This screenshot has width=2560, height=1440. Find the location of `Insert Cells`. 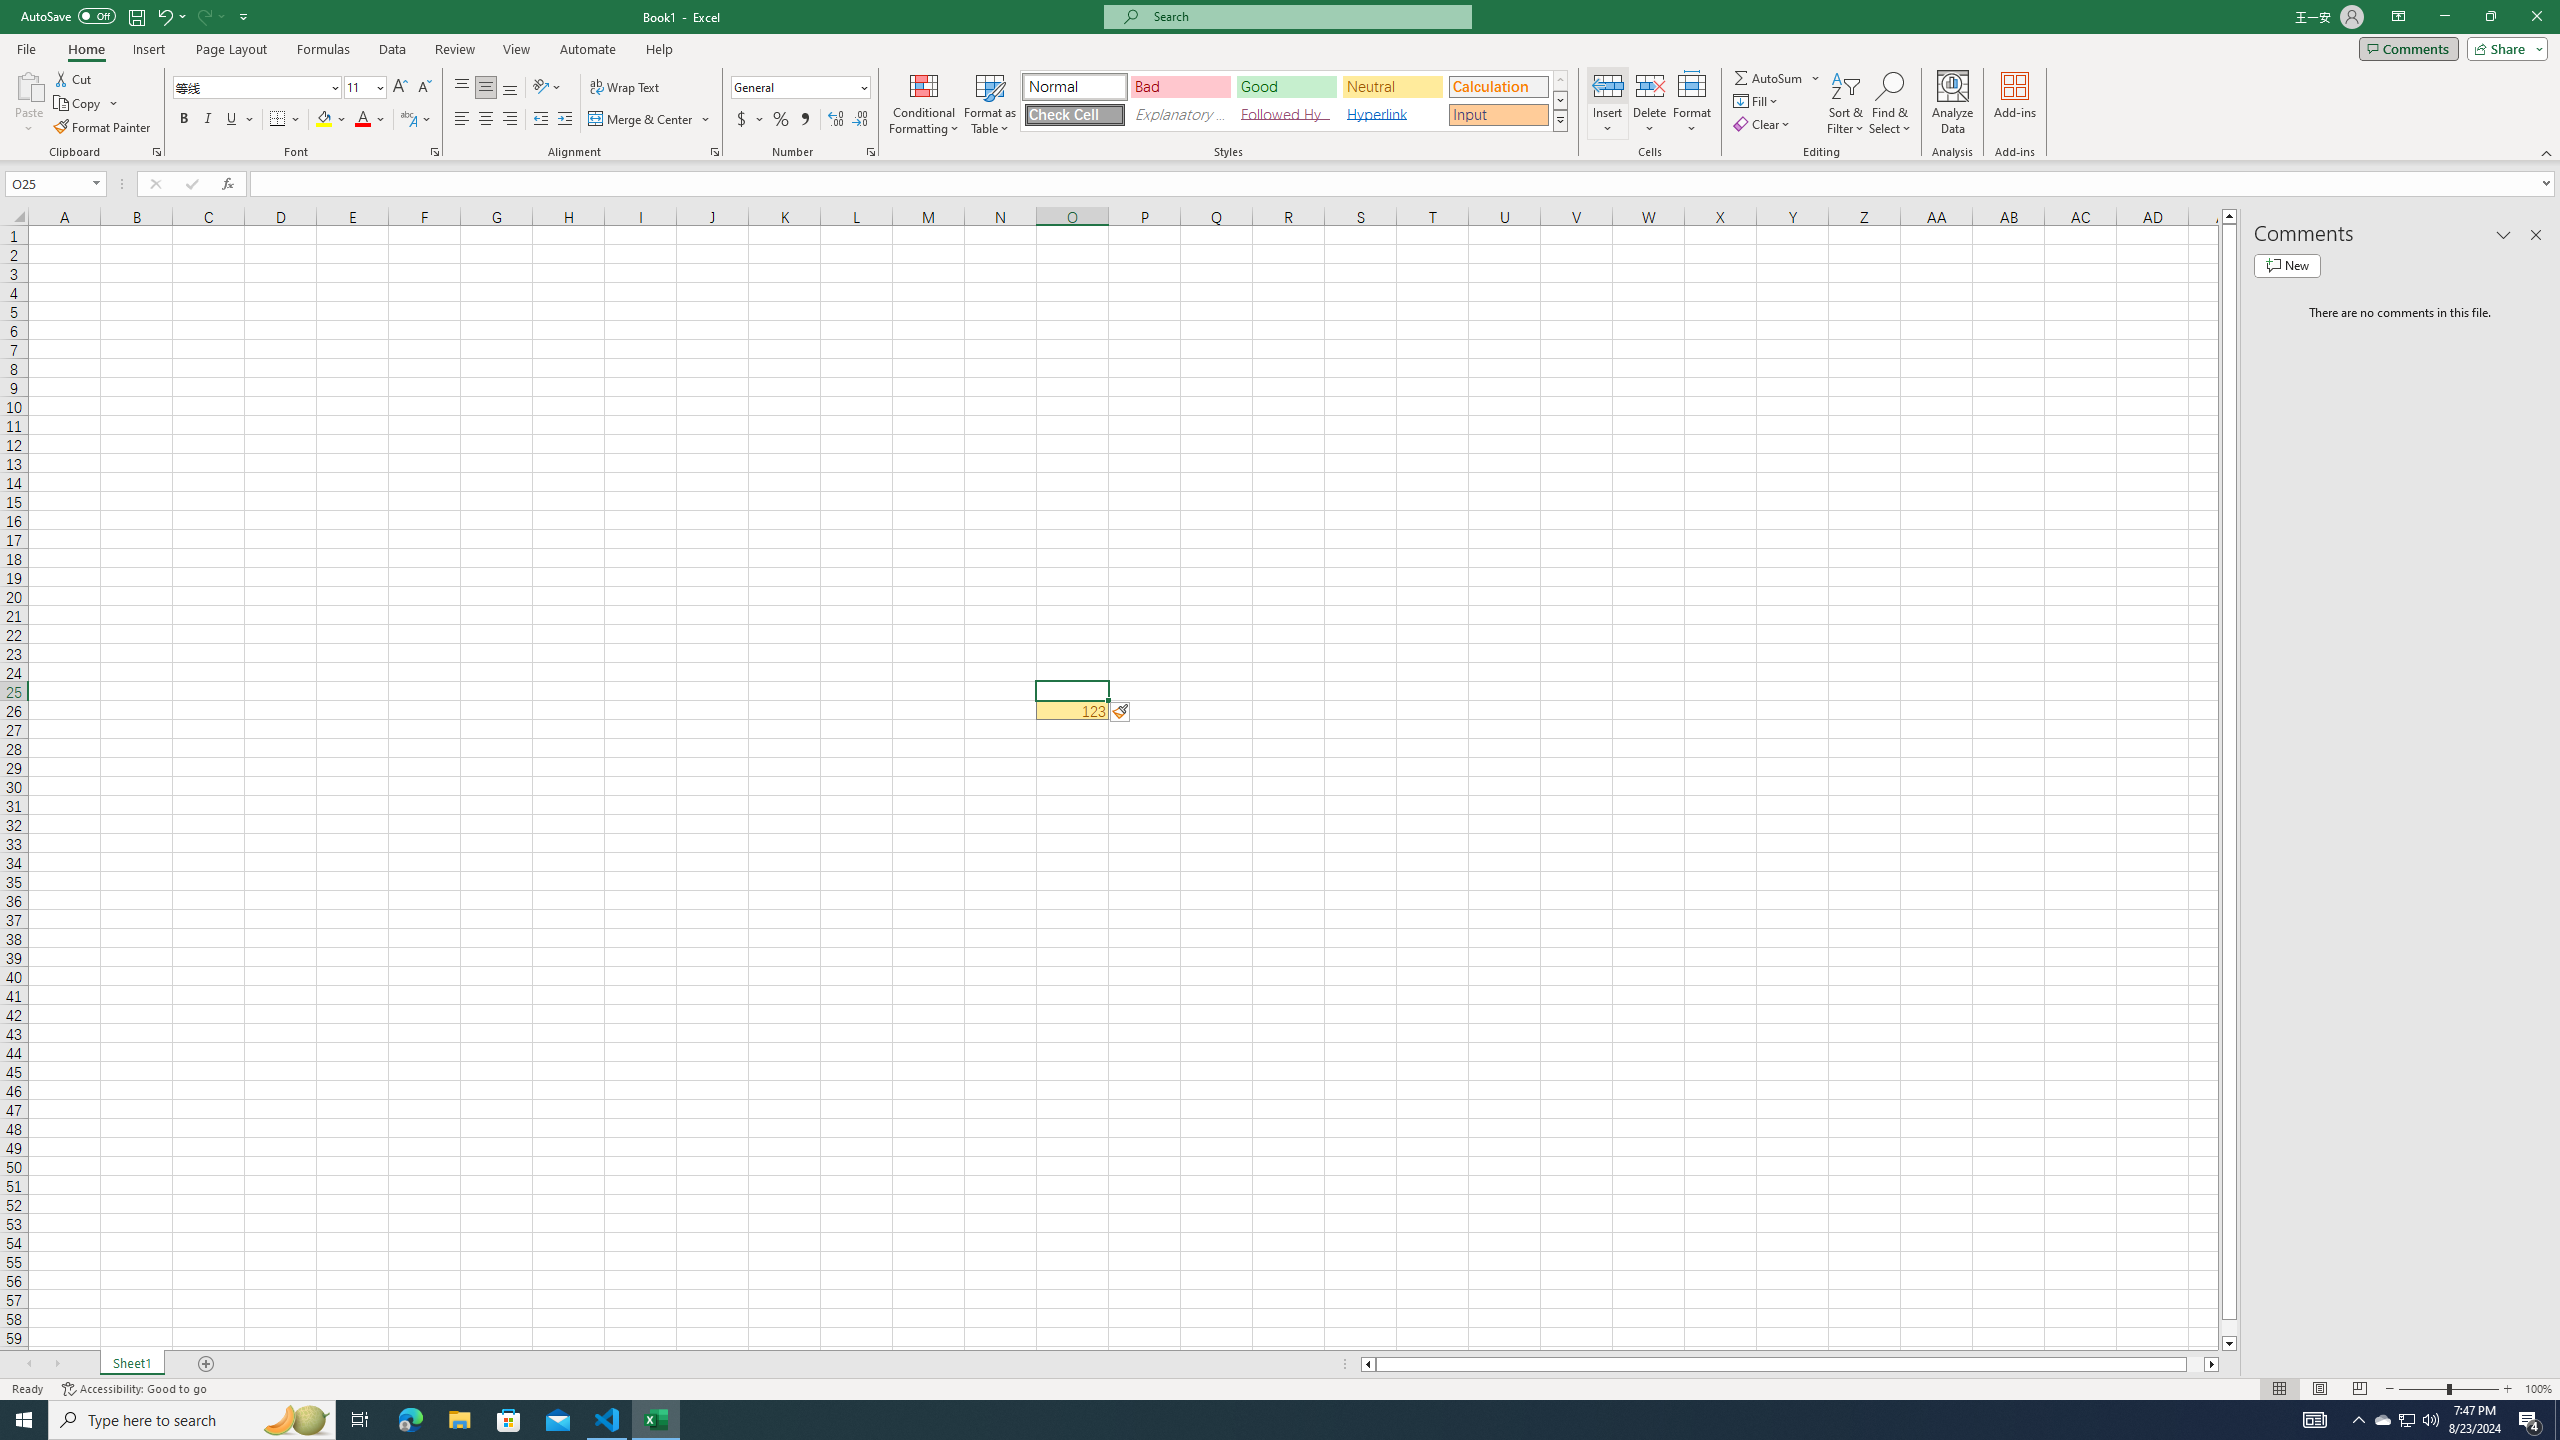

Insert Cells is located at coordinates (1608, 85).